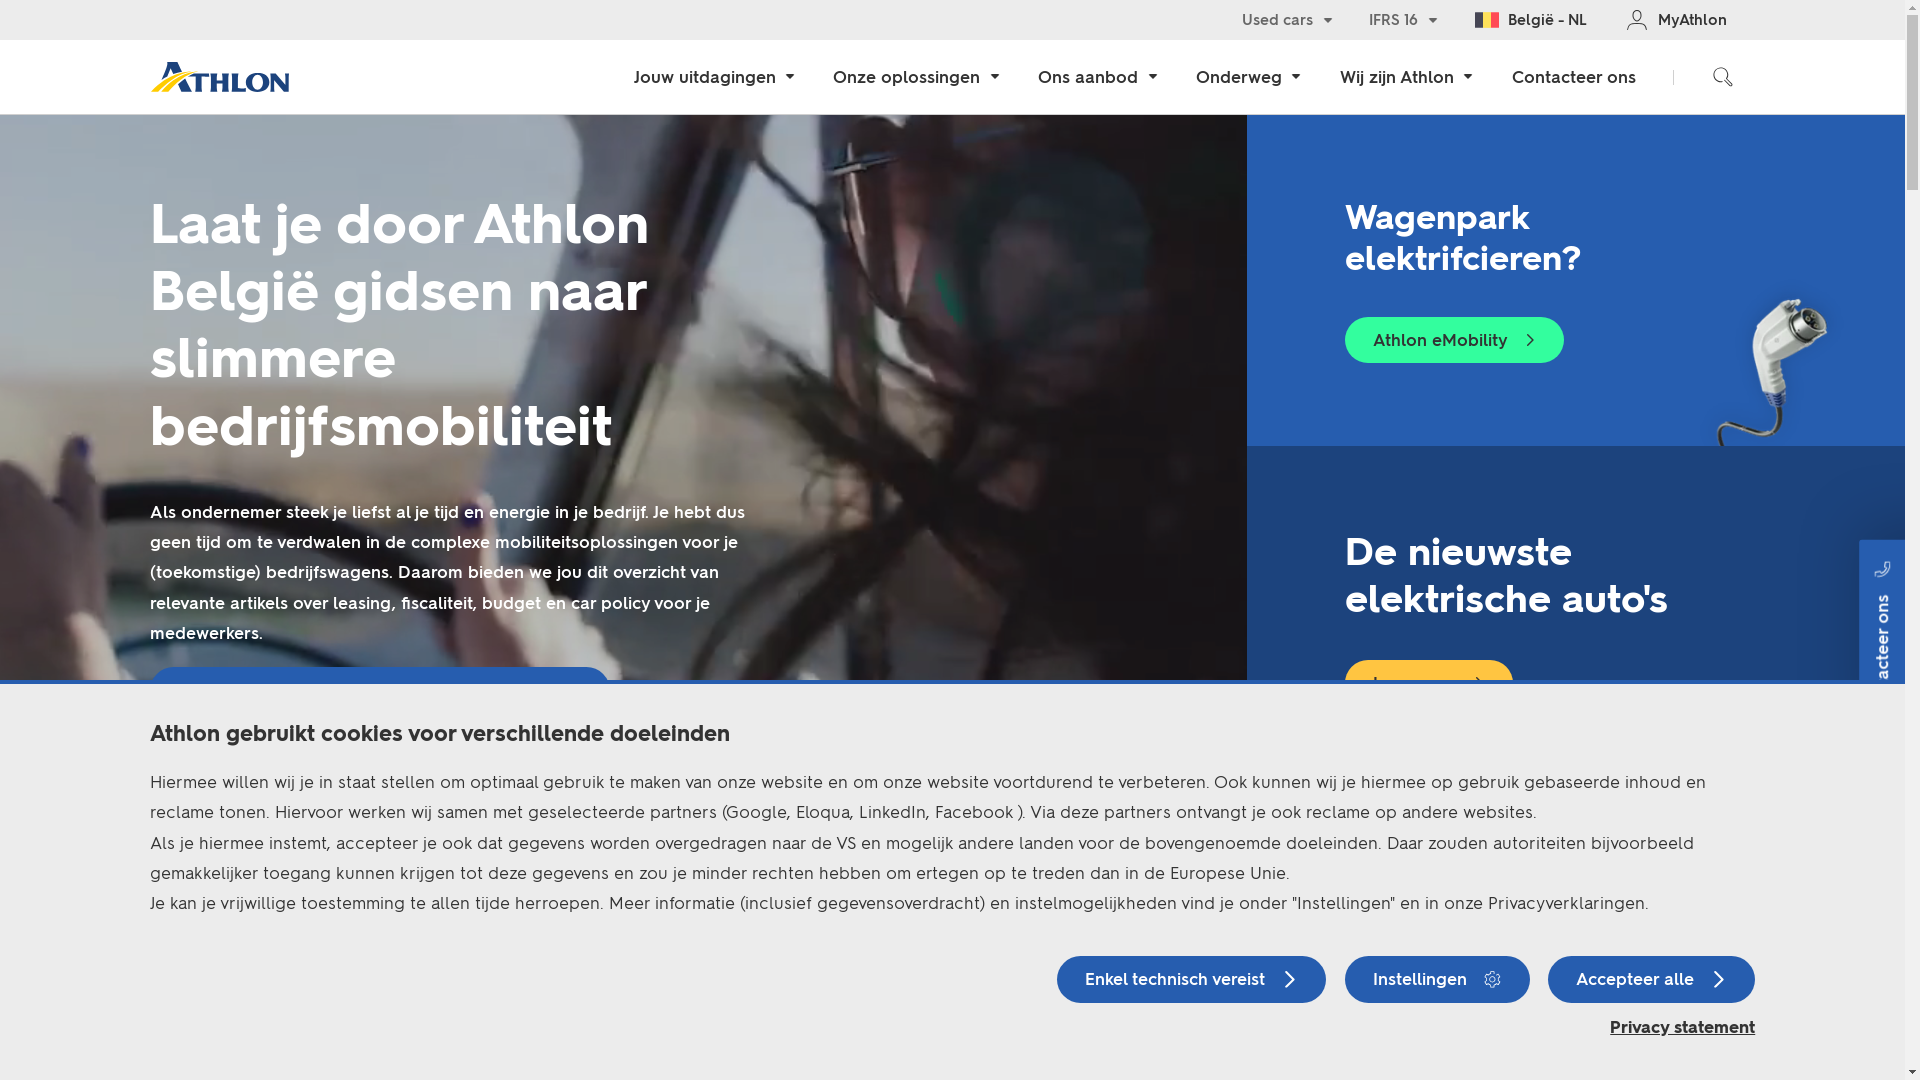  I want to click on Jouw uitdagingen, so click(714, 78).